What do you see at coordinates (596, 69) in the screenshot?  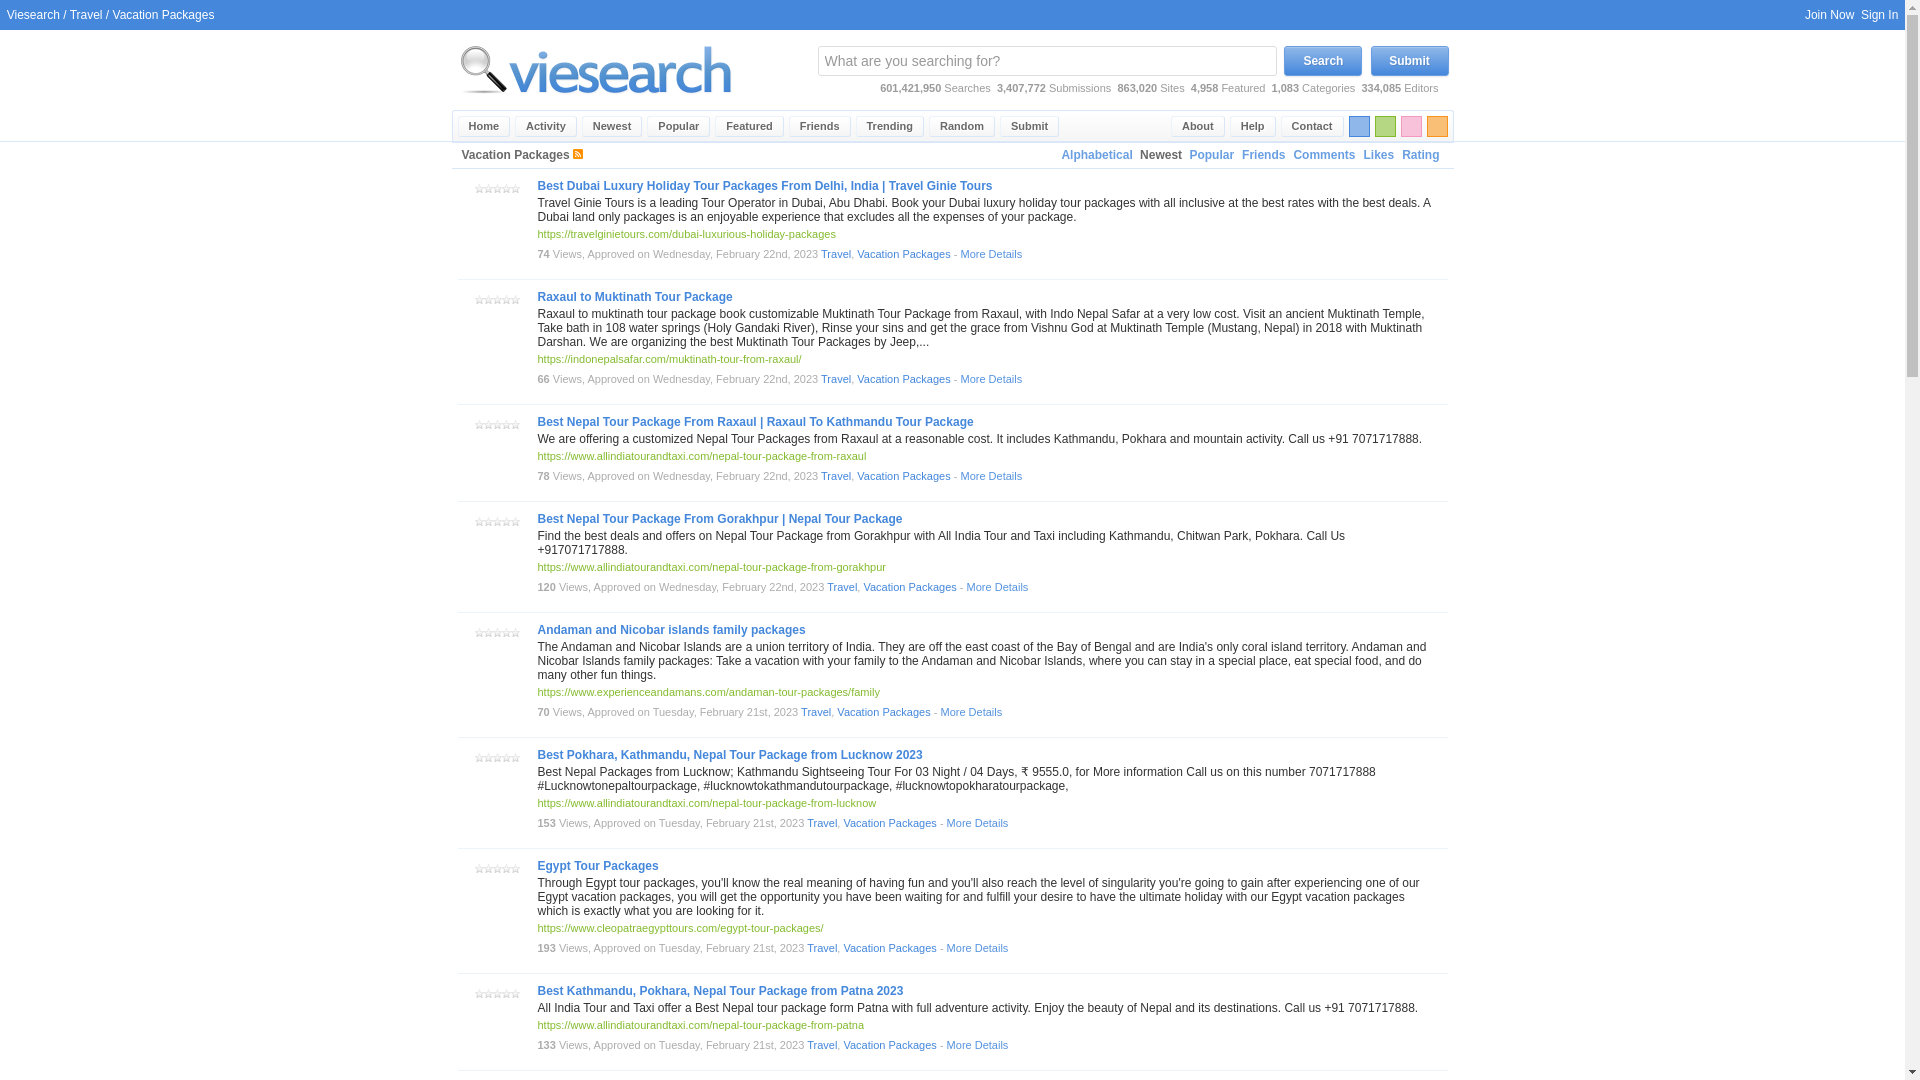 I see `Viesearch - Human Powered Search Engine` at bounding box center [596, 69].